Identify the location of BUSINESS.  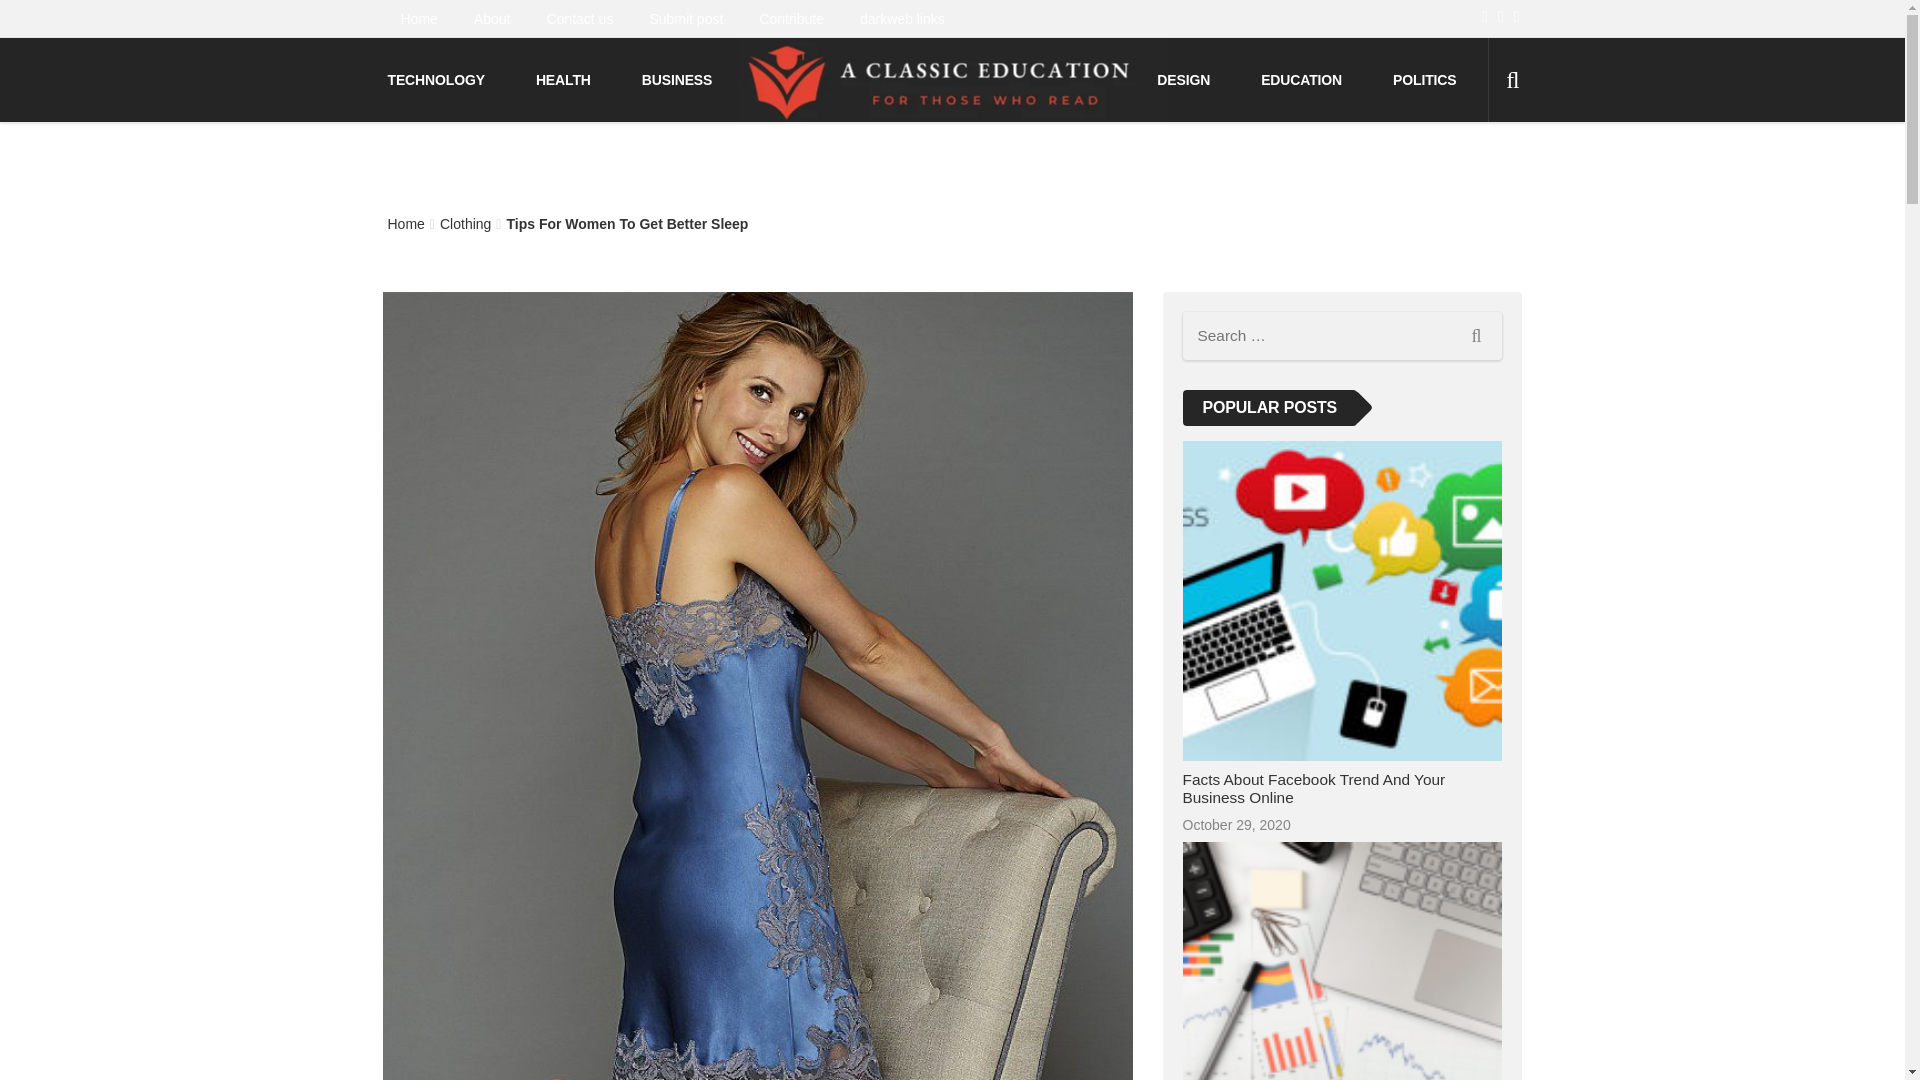
(680, 80).